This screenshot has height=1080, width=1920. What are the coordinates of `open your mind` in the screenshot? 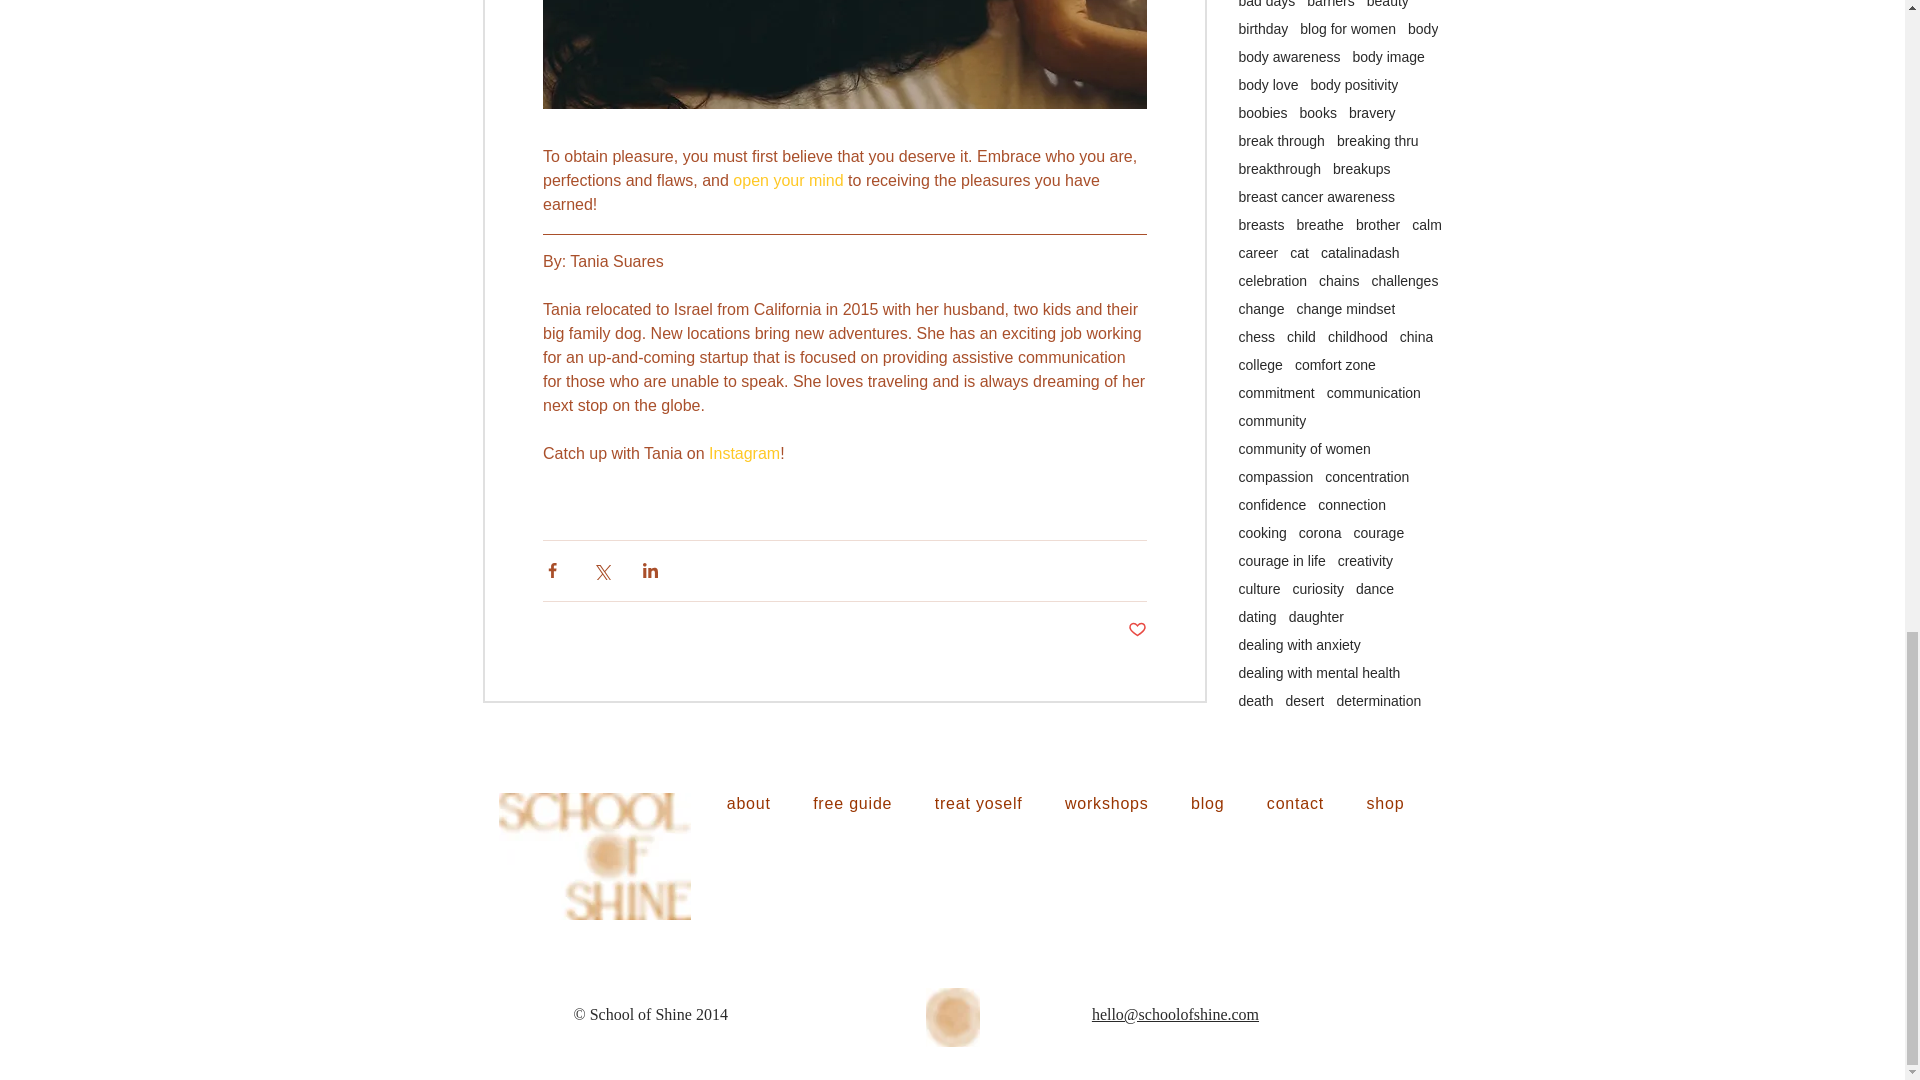 It's located at (788, 180).